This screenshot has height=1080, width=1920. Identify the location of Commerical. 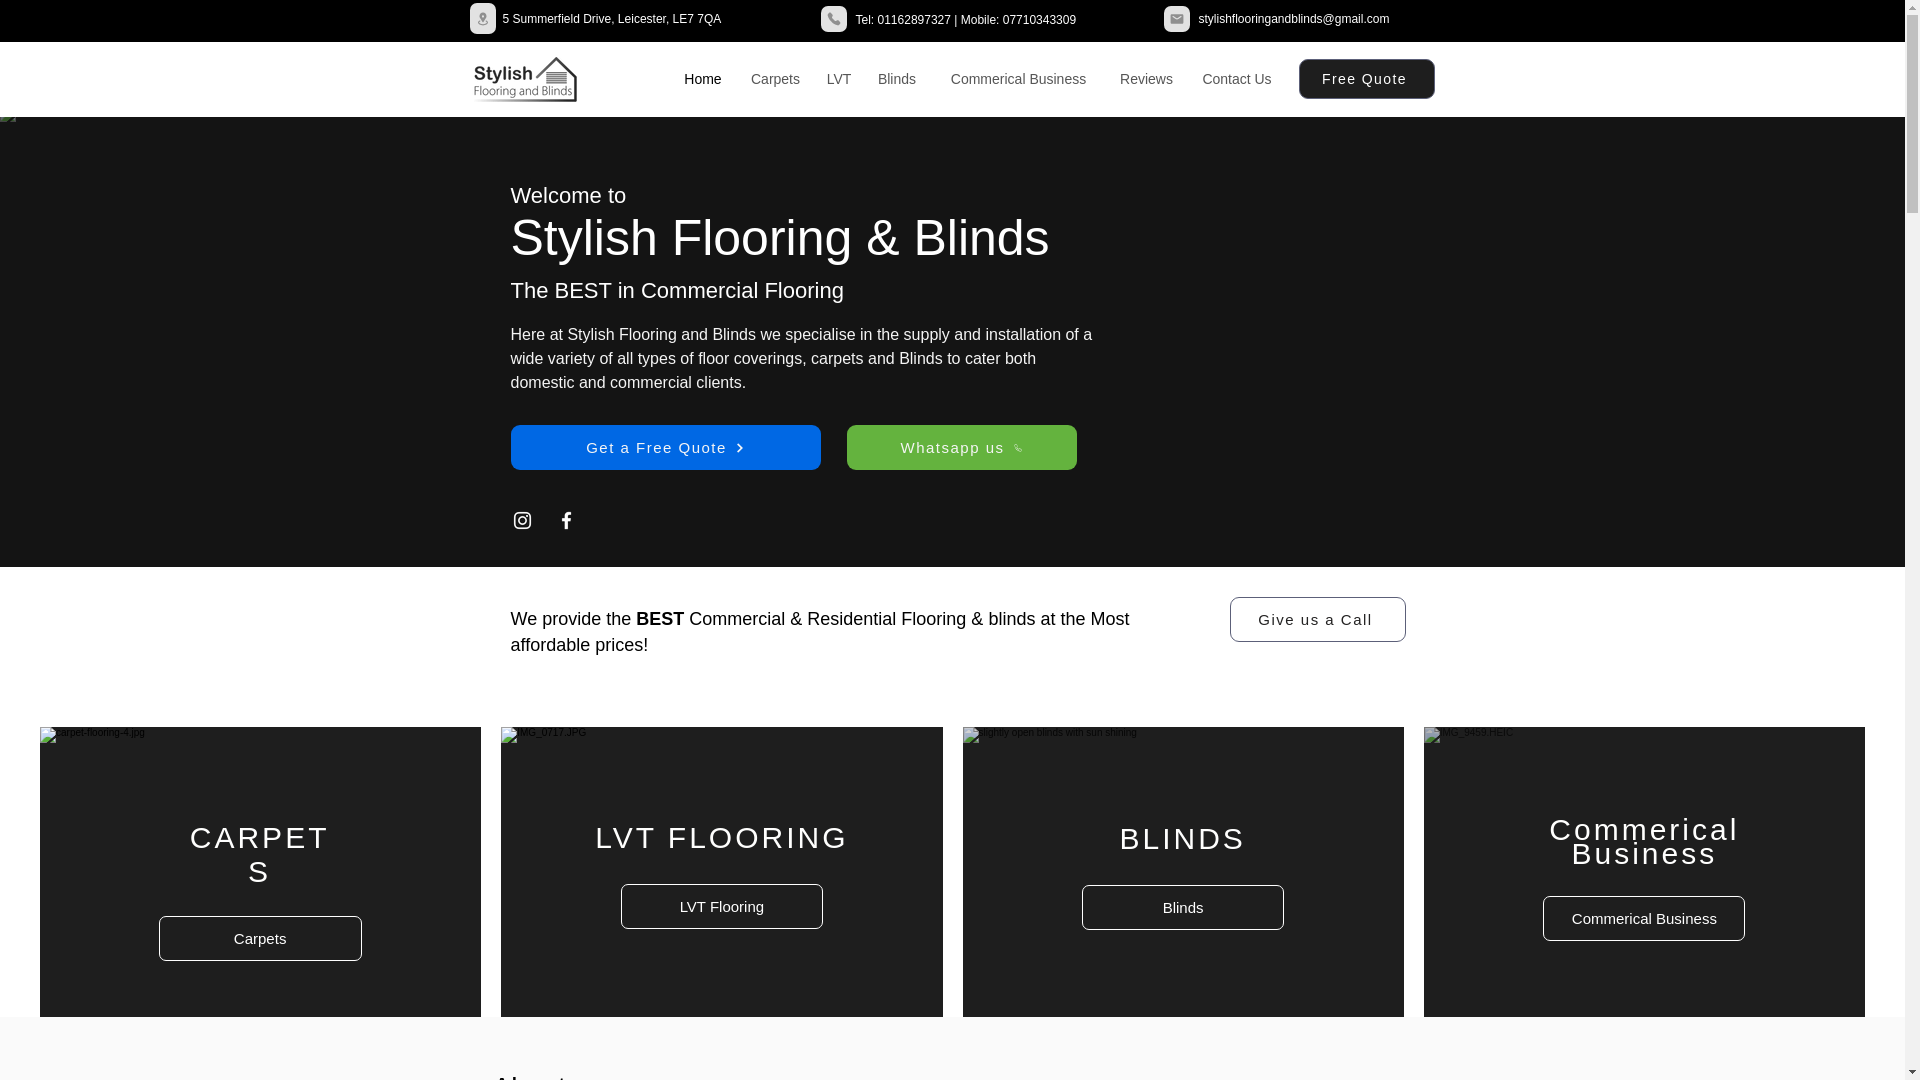
(1644, 829).